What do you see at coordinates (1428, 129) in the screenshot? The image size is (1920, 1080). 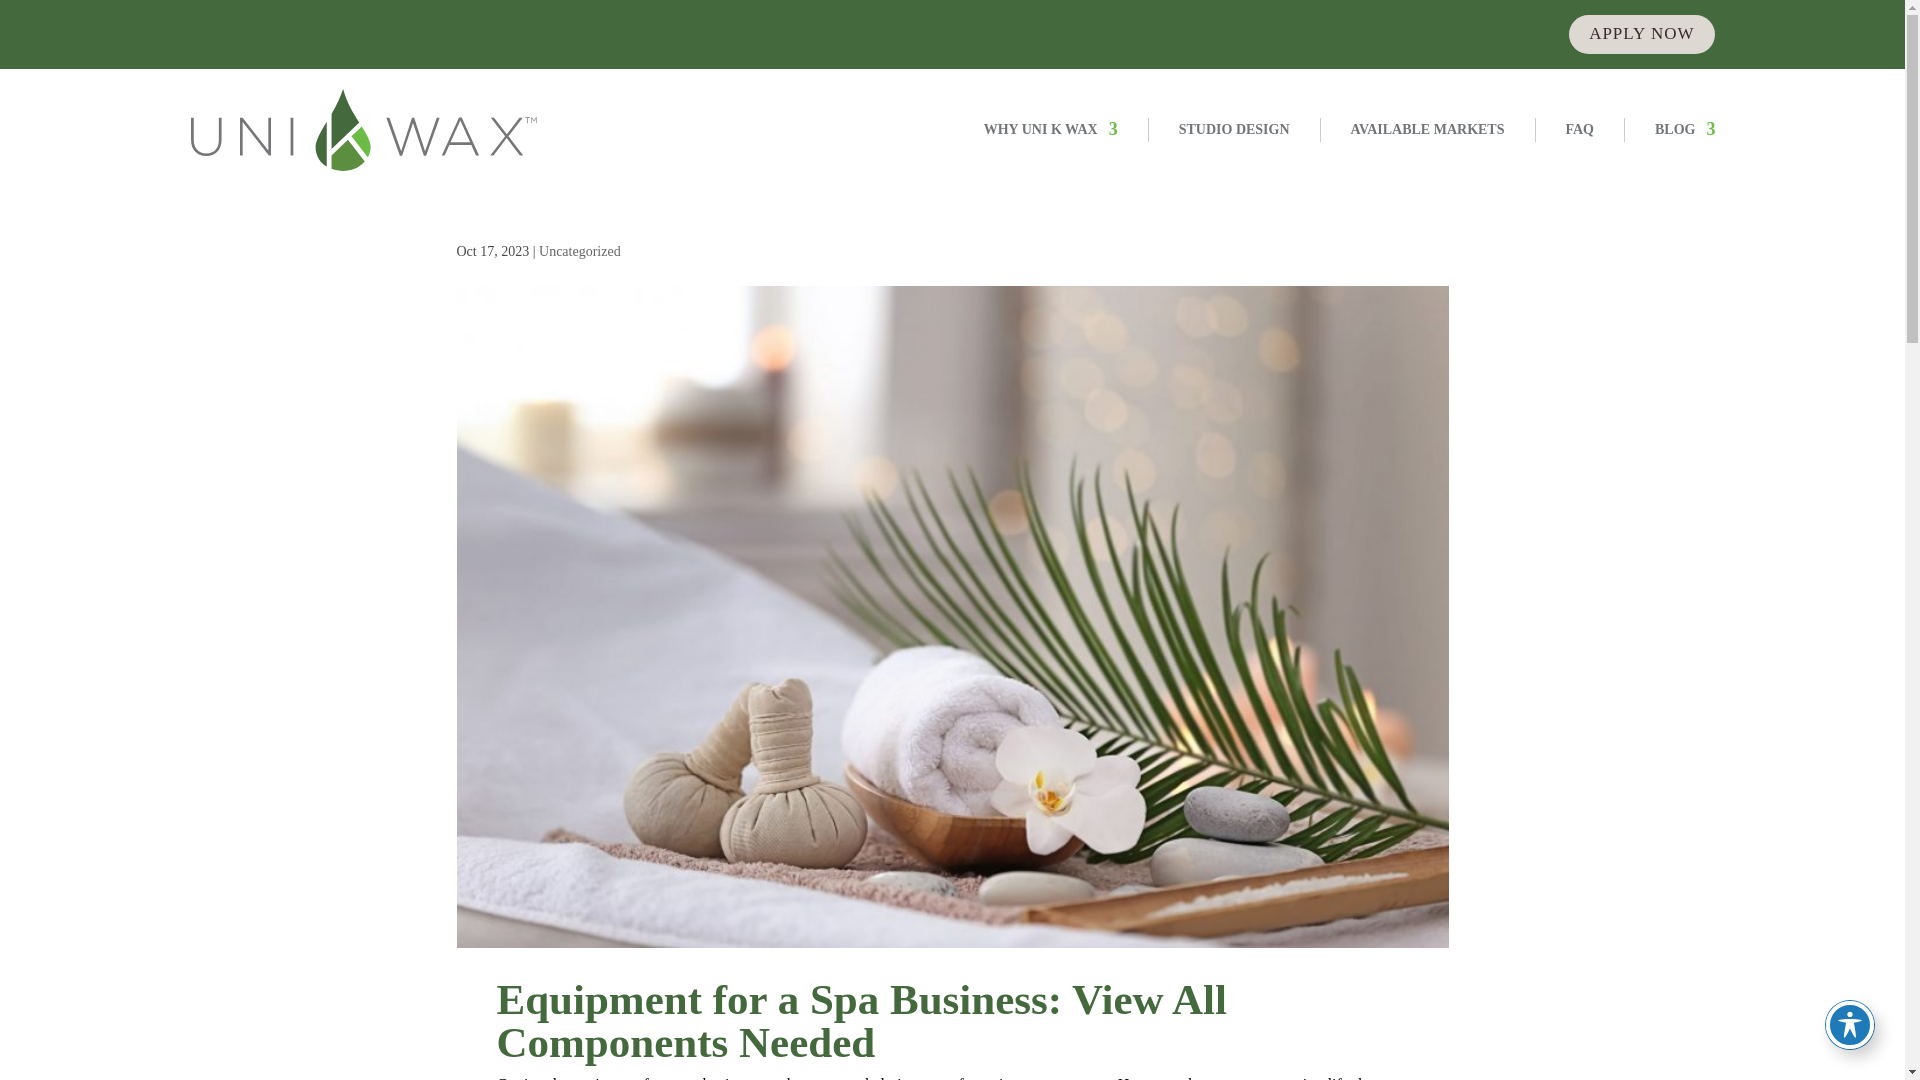 I see `AVAILABLE MARKETS` at bounding box center [1428, 129].